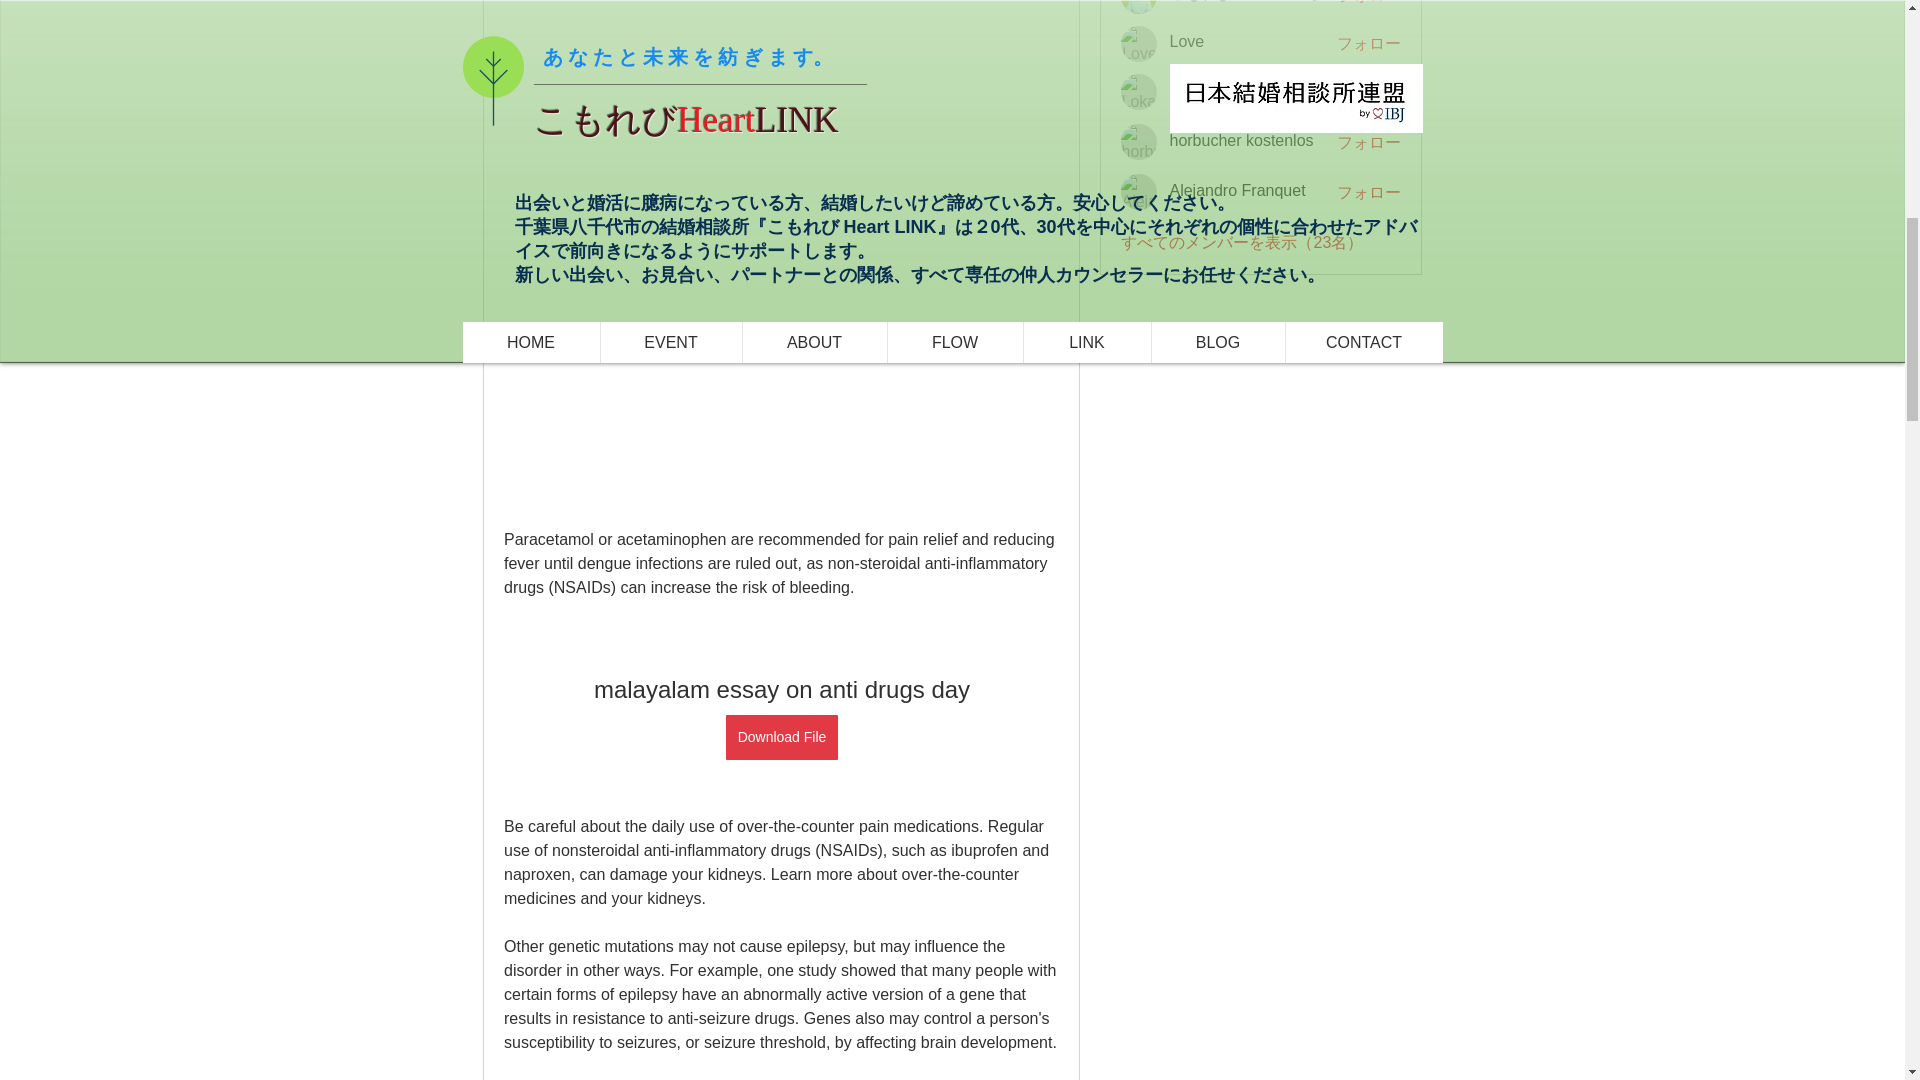  I want to click on horbucher kostenlos, so click(1139, 142).